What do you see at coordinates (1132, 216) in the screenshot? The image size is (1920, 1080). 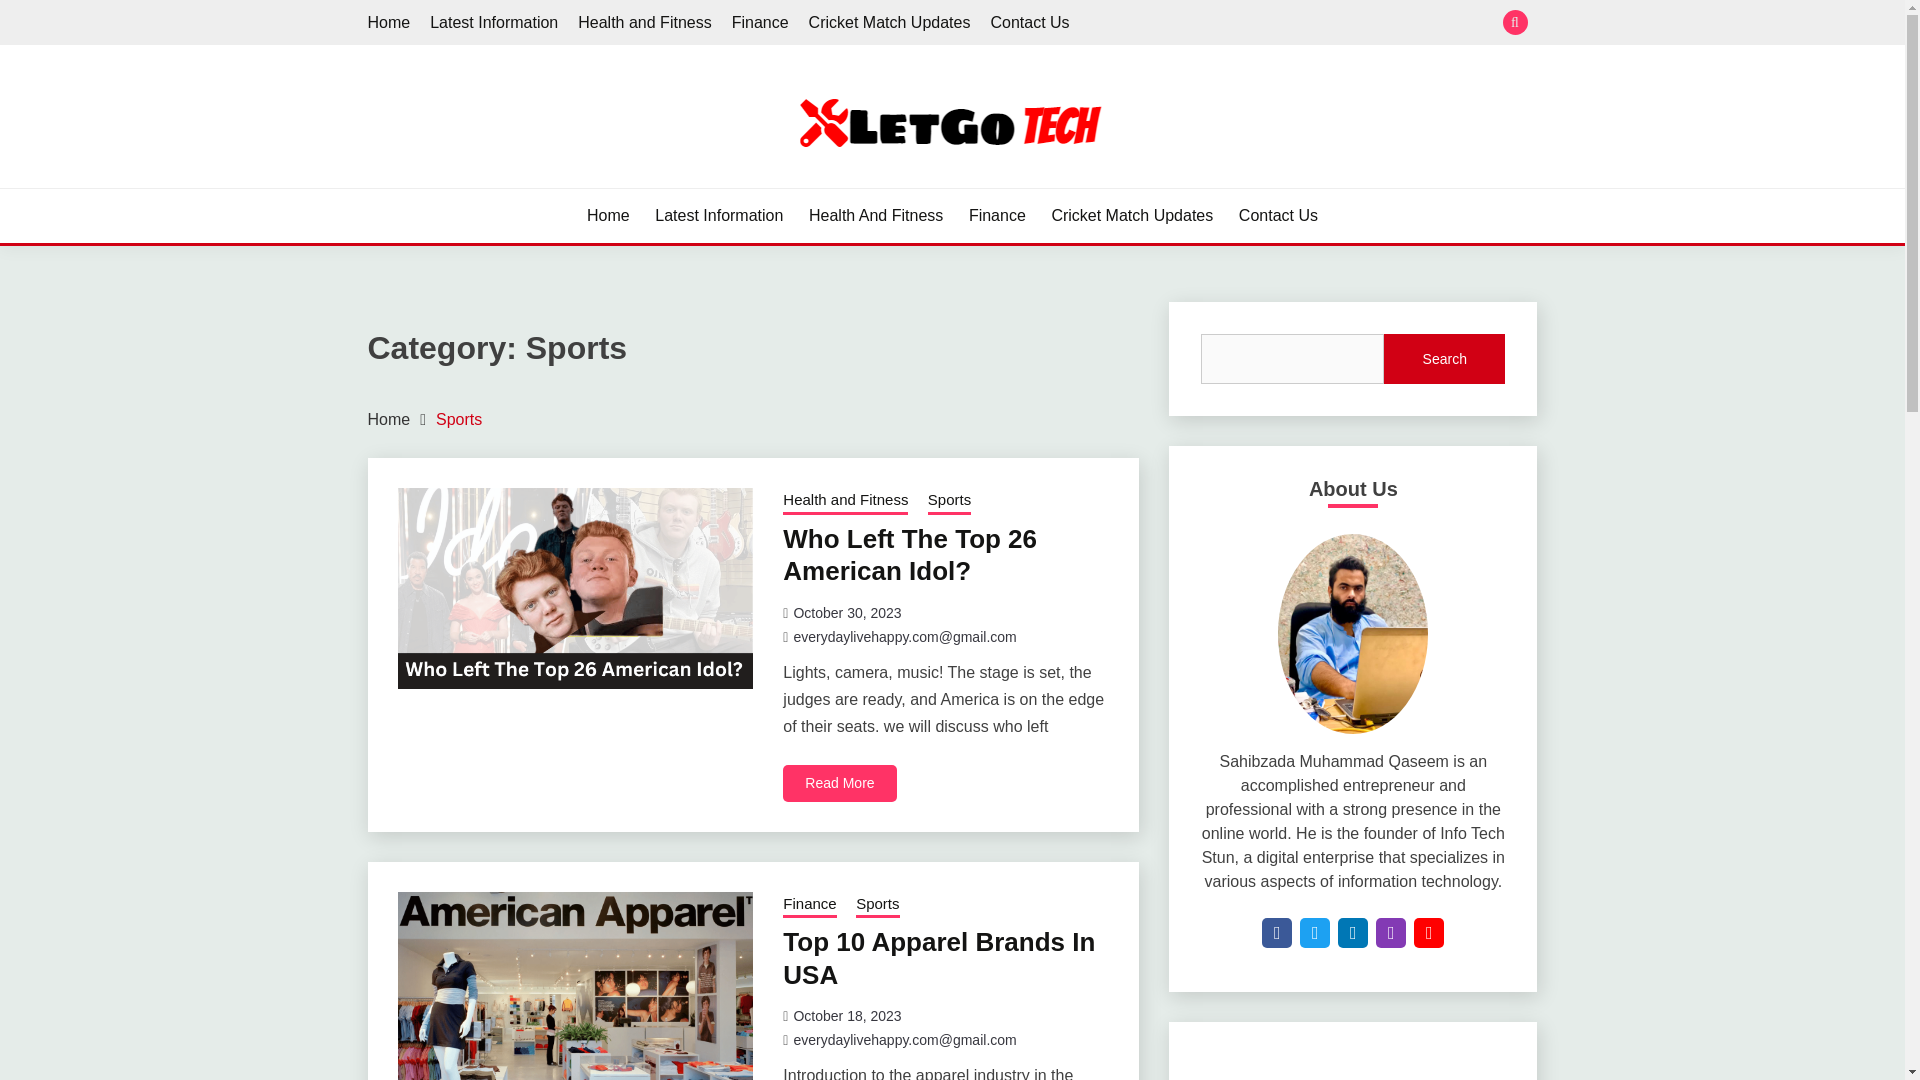 I see `Cricket Match Updates` at bounding box center [1132, 216].